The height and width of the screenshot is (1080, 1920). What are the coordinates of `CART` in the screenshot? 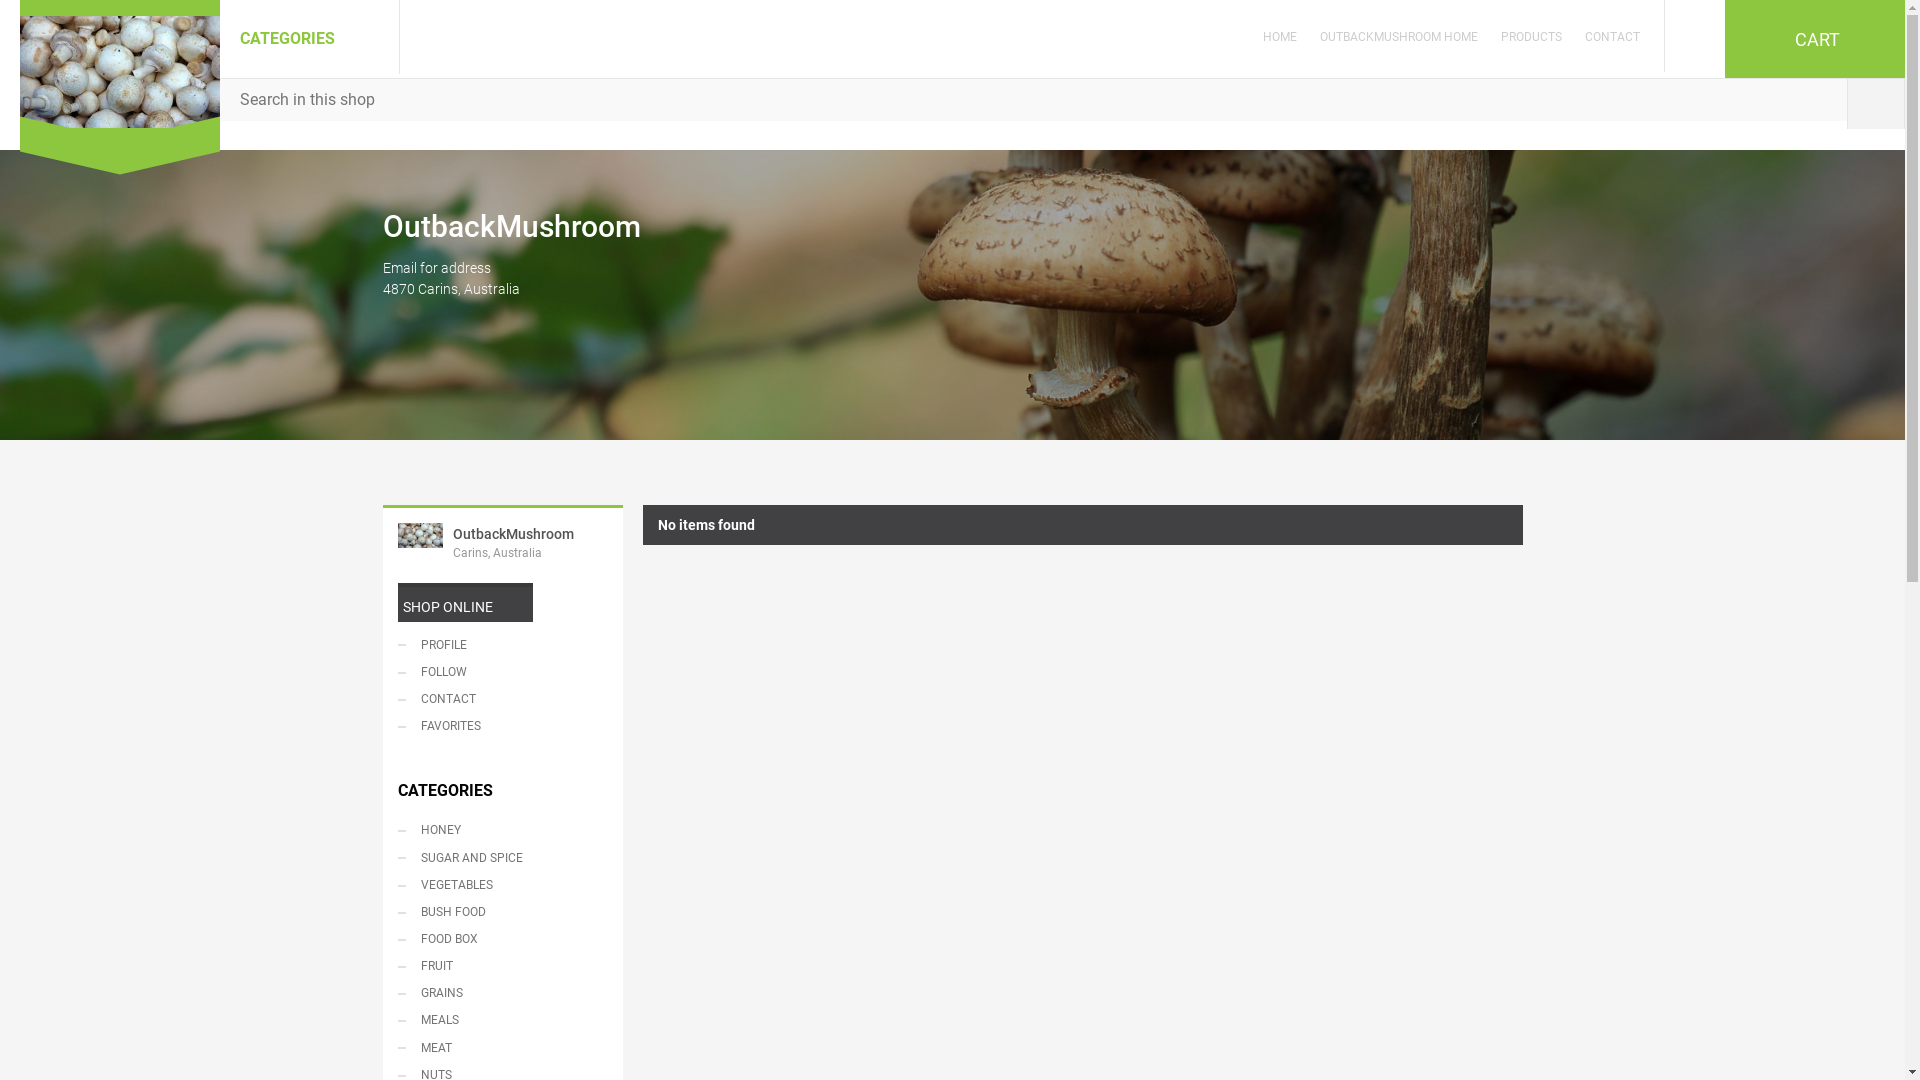 It's located at (1815, 40).